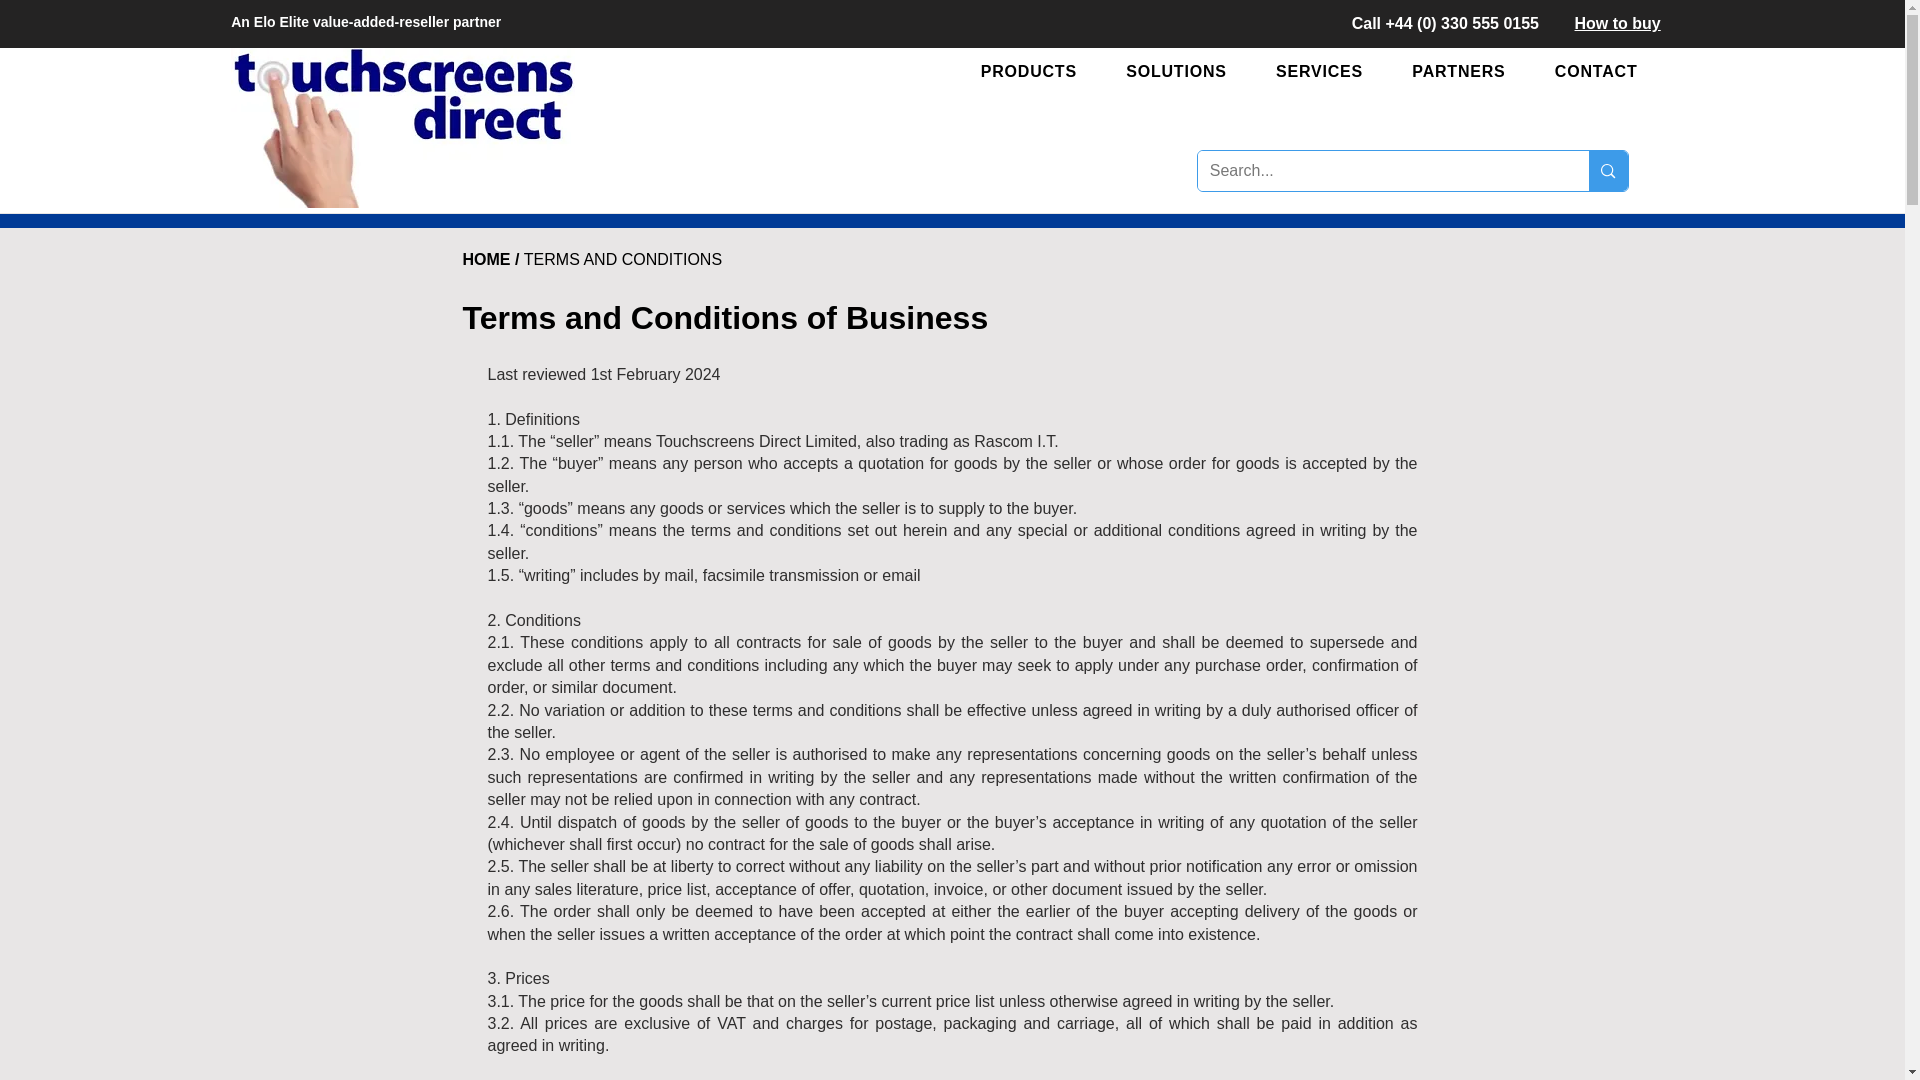 This screenshot has width=1920, height=1080. Describe the element at coordinates (486, 258) in the screenshot. I see `HOME` at that location.